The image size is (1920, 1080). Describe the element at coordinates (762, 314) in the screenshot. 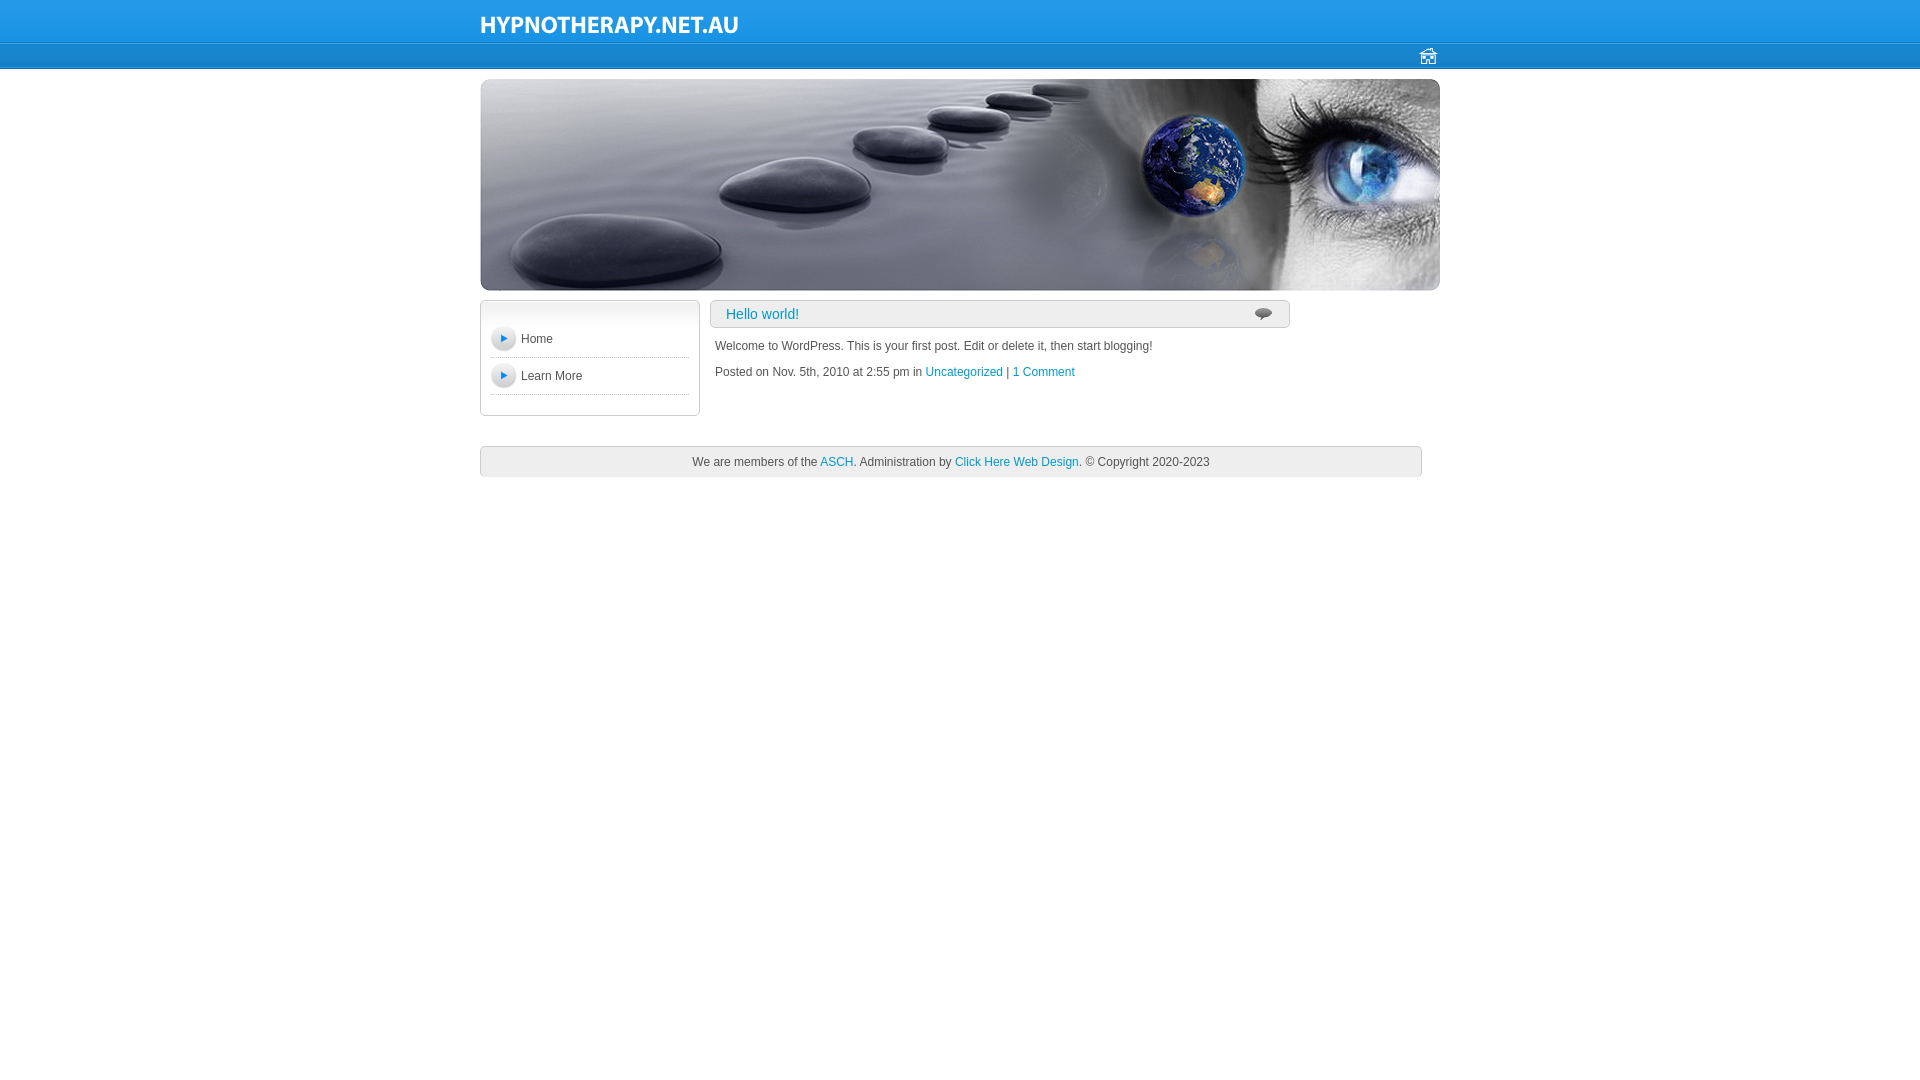

I see `Hello world!` at that location.